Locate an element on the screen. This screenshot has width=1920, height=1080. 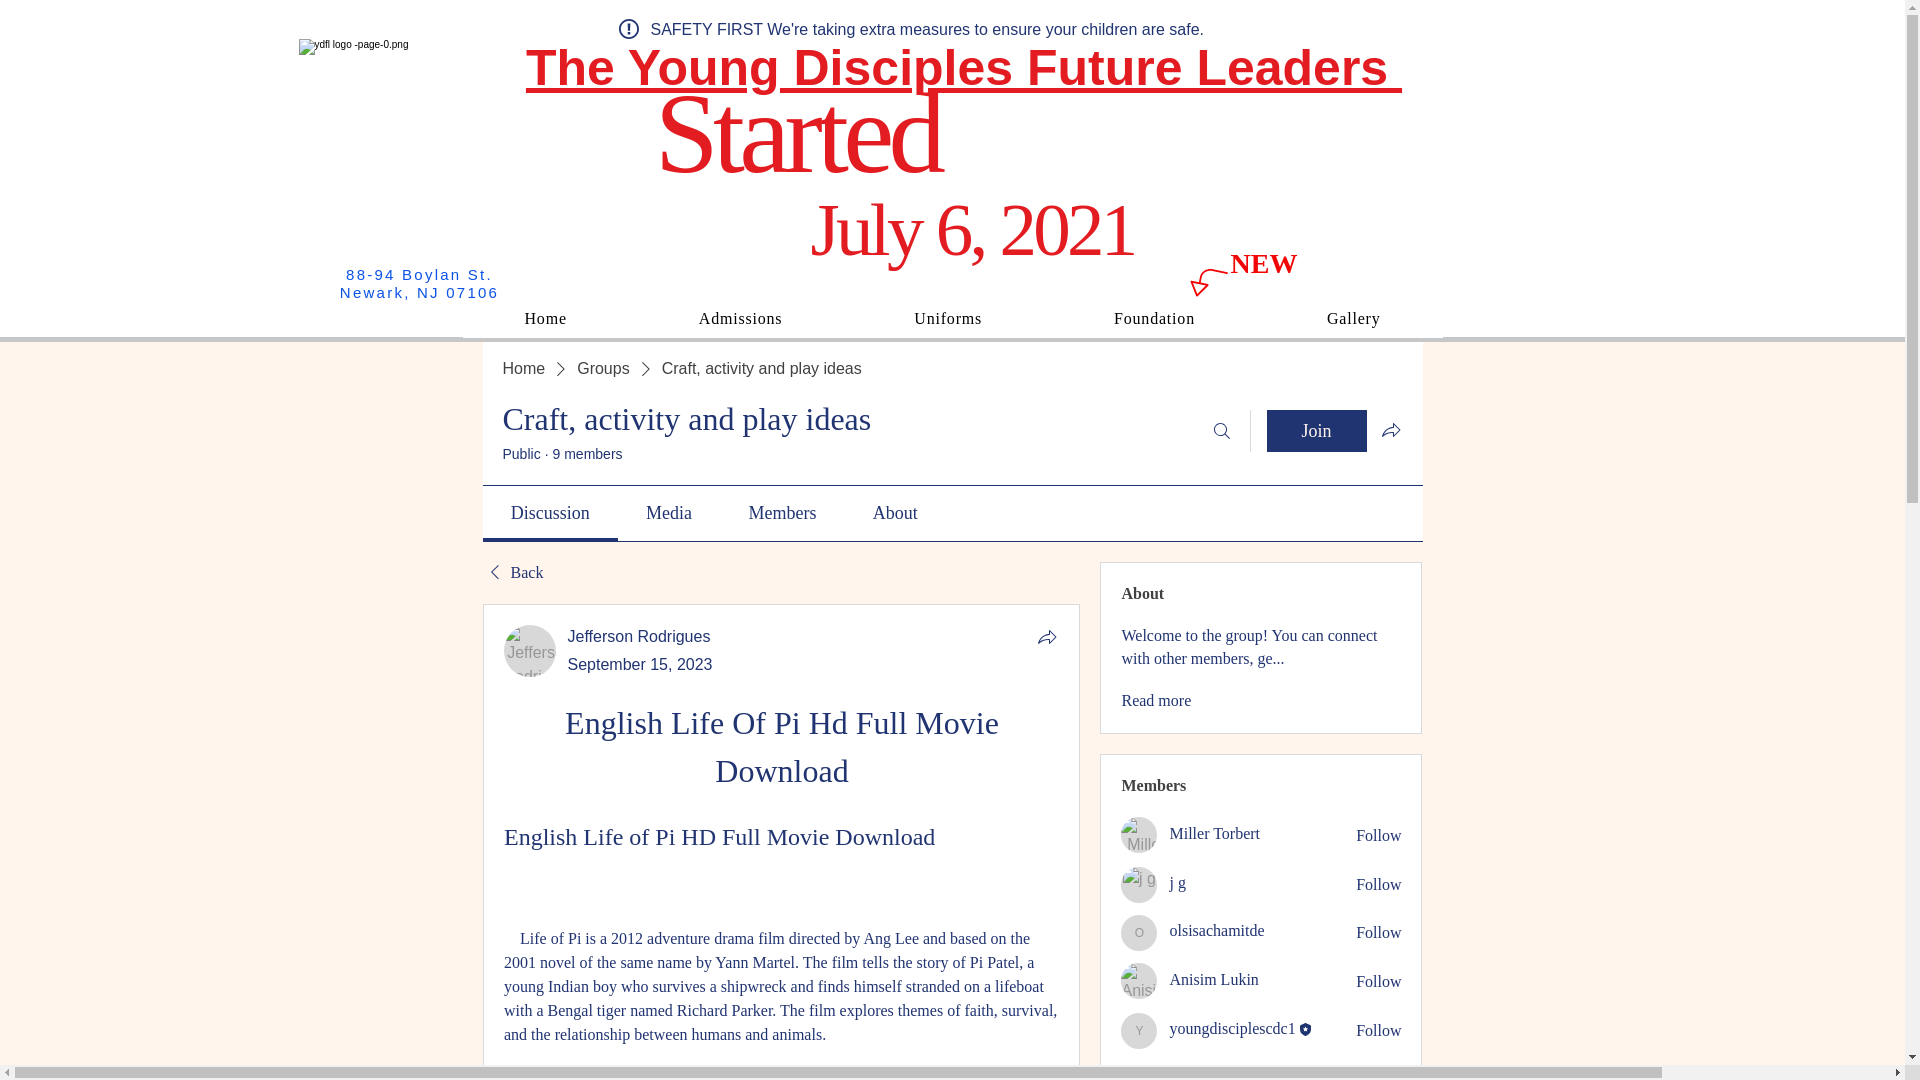
olsisachamitde is located at coordinates (1139, 932).